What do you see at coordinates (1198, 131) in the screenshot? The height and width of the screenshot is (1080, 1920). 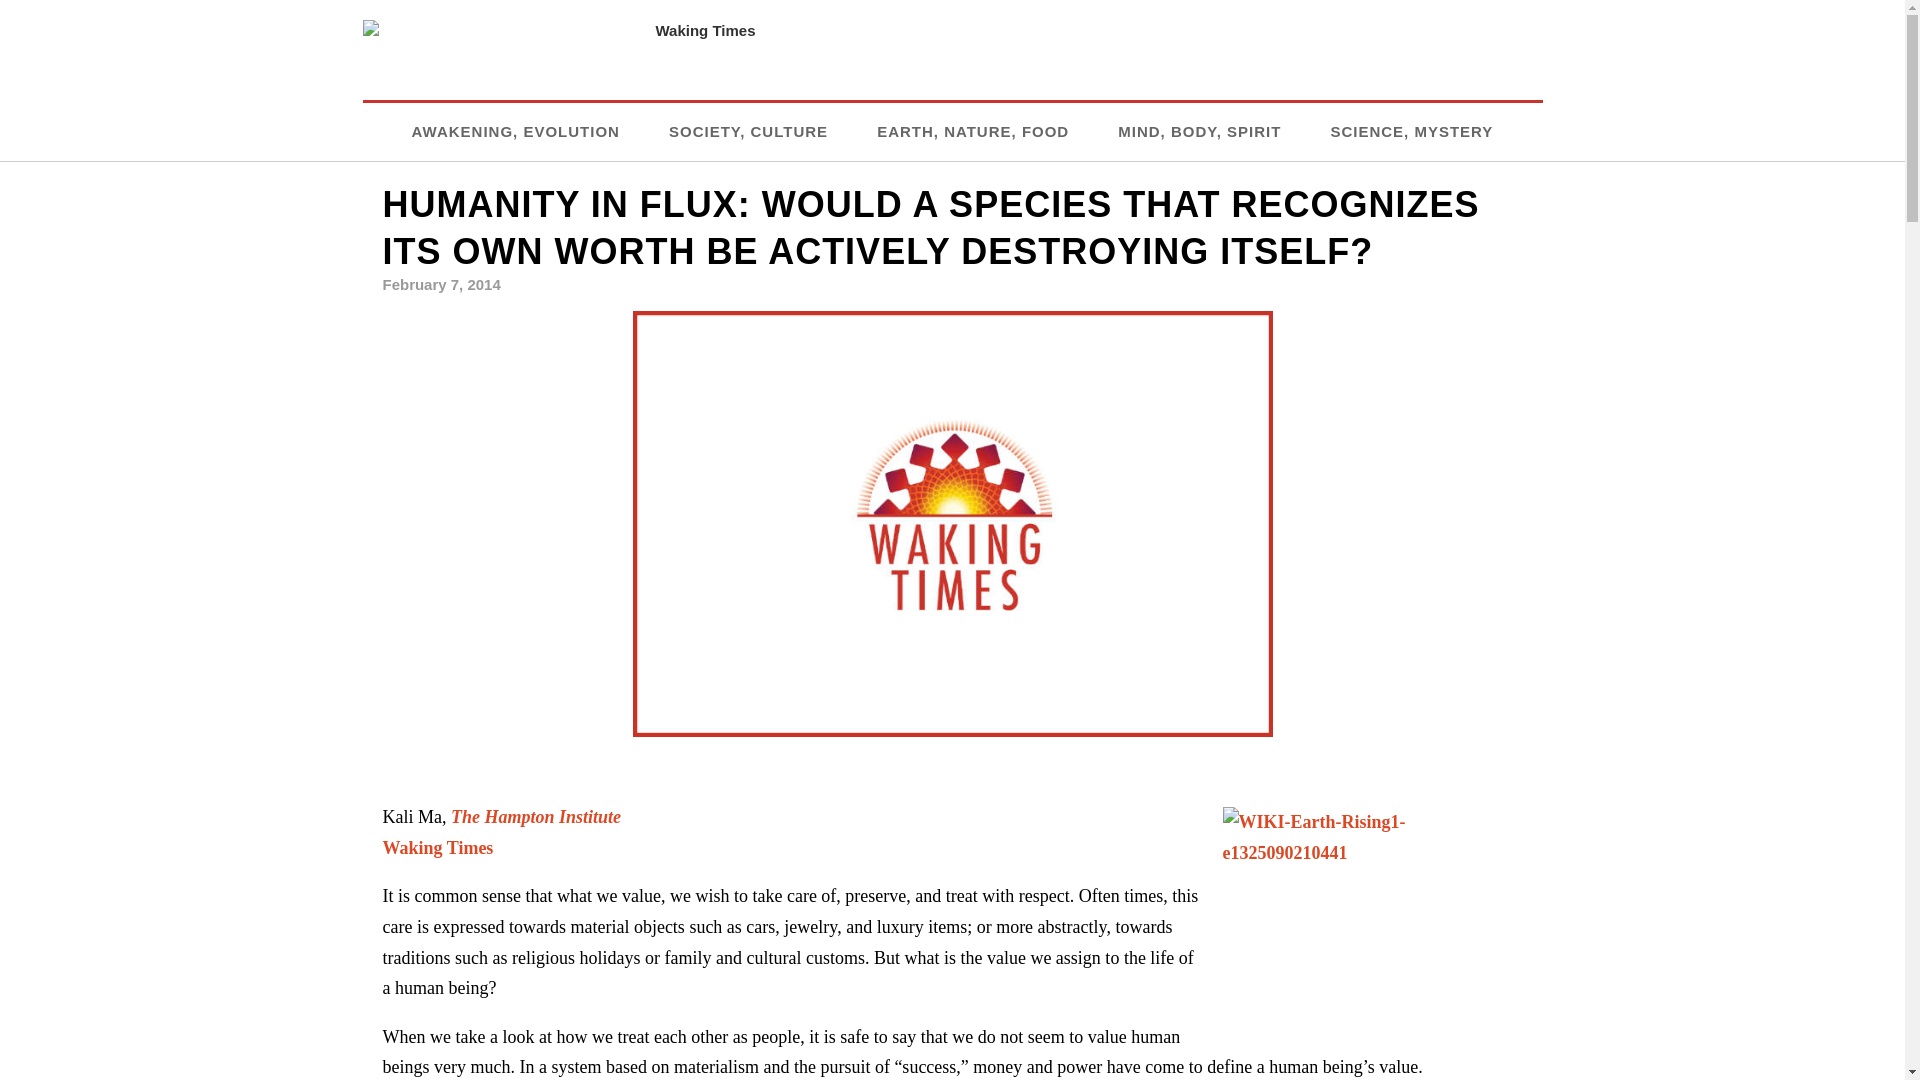 I see `MIND, BODY, SPIRIT` at bounding box center [1198, 131].